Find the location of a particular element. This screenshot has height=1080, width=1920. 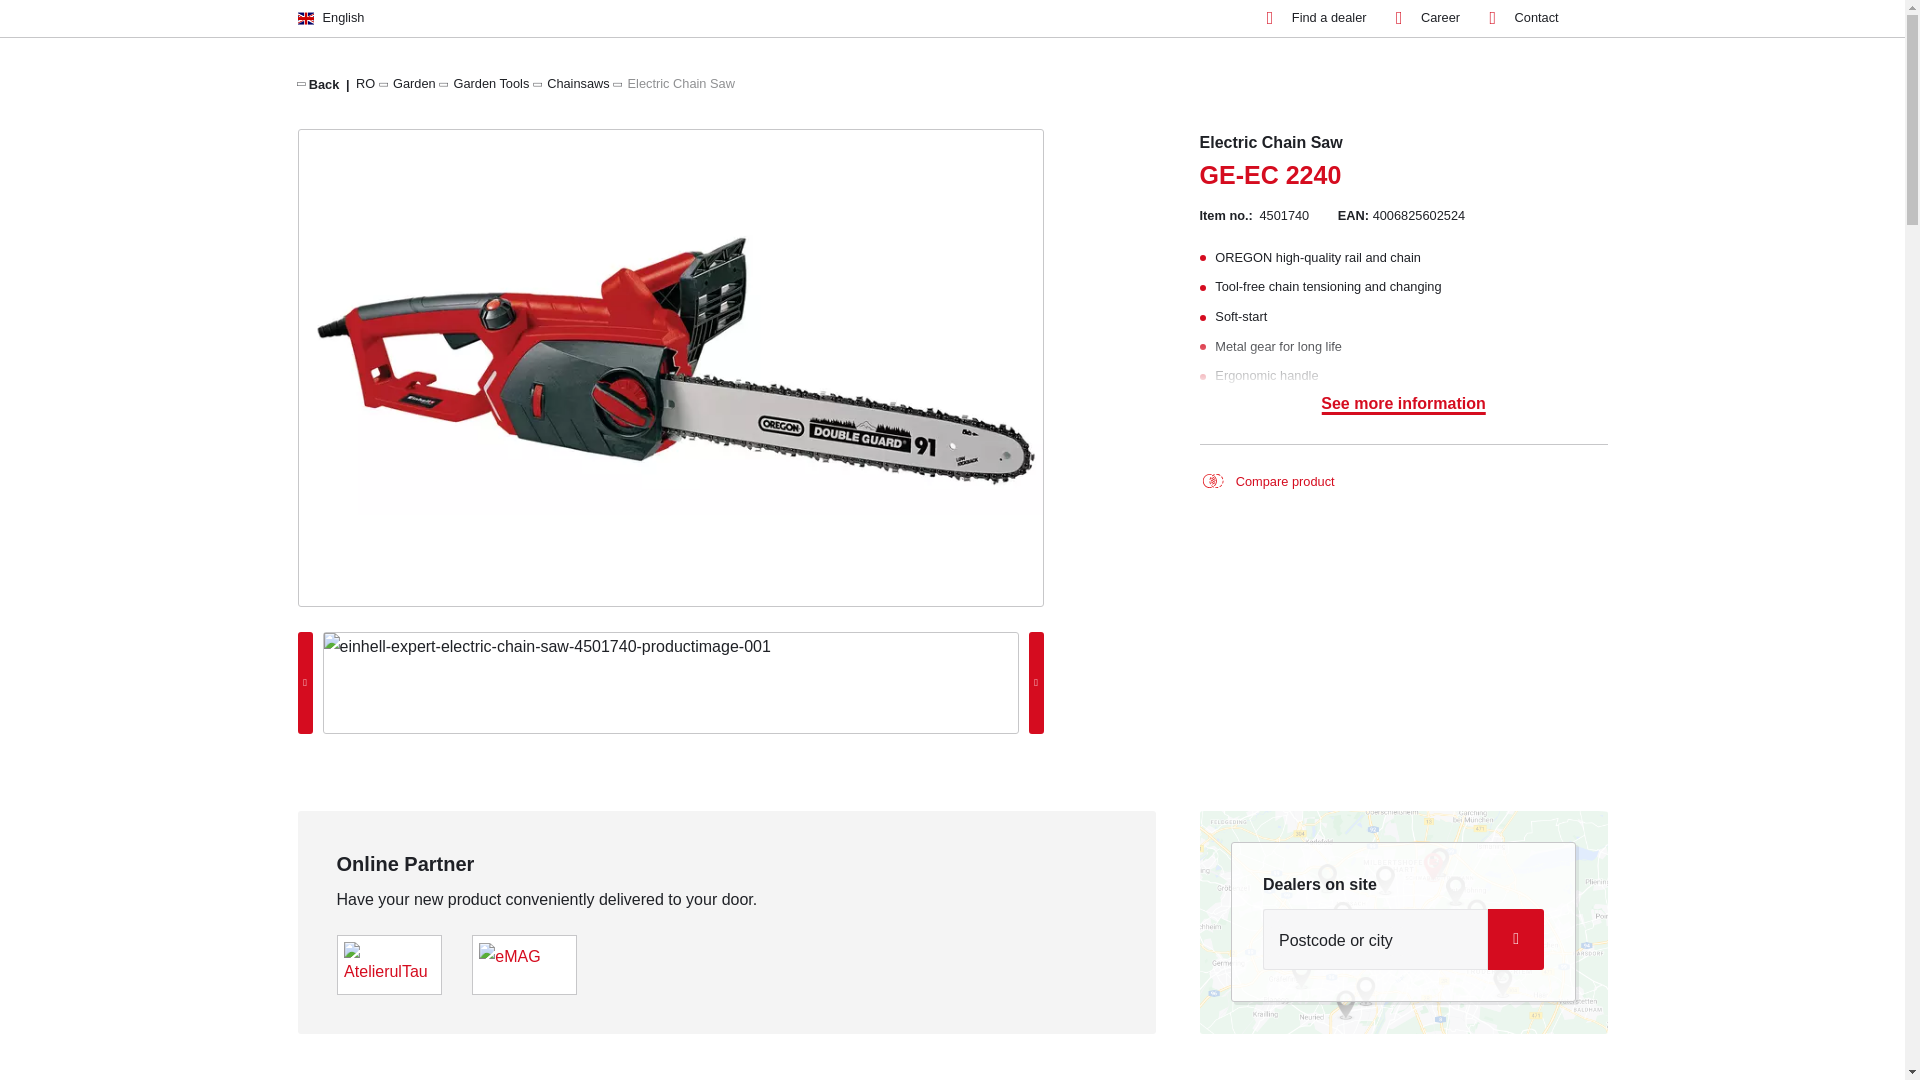

Garden Tools is located at coordinates (491, 82).